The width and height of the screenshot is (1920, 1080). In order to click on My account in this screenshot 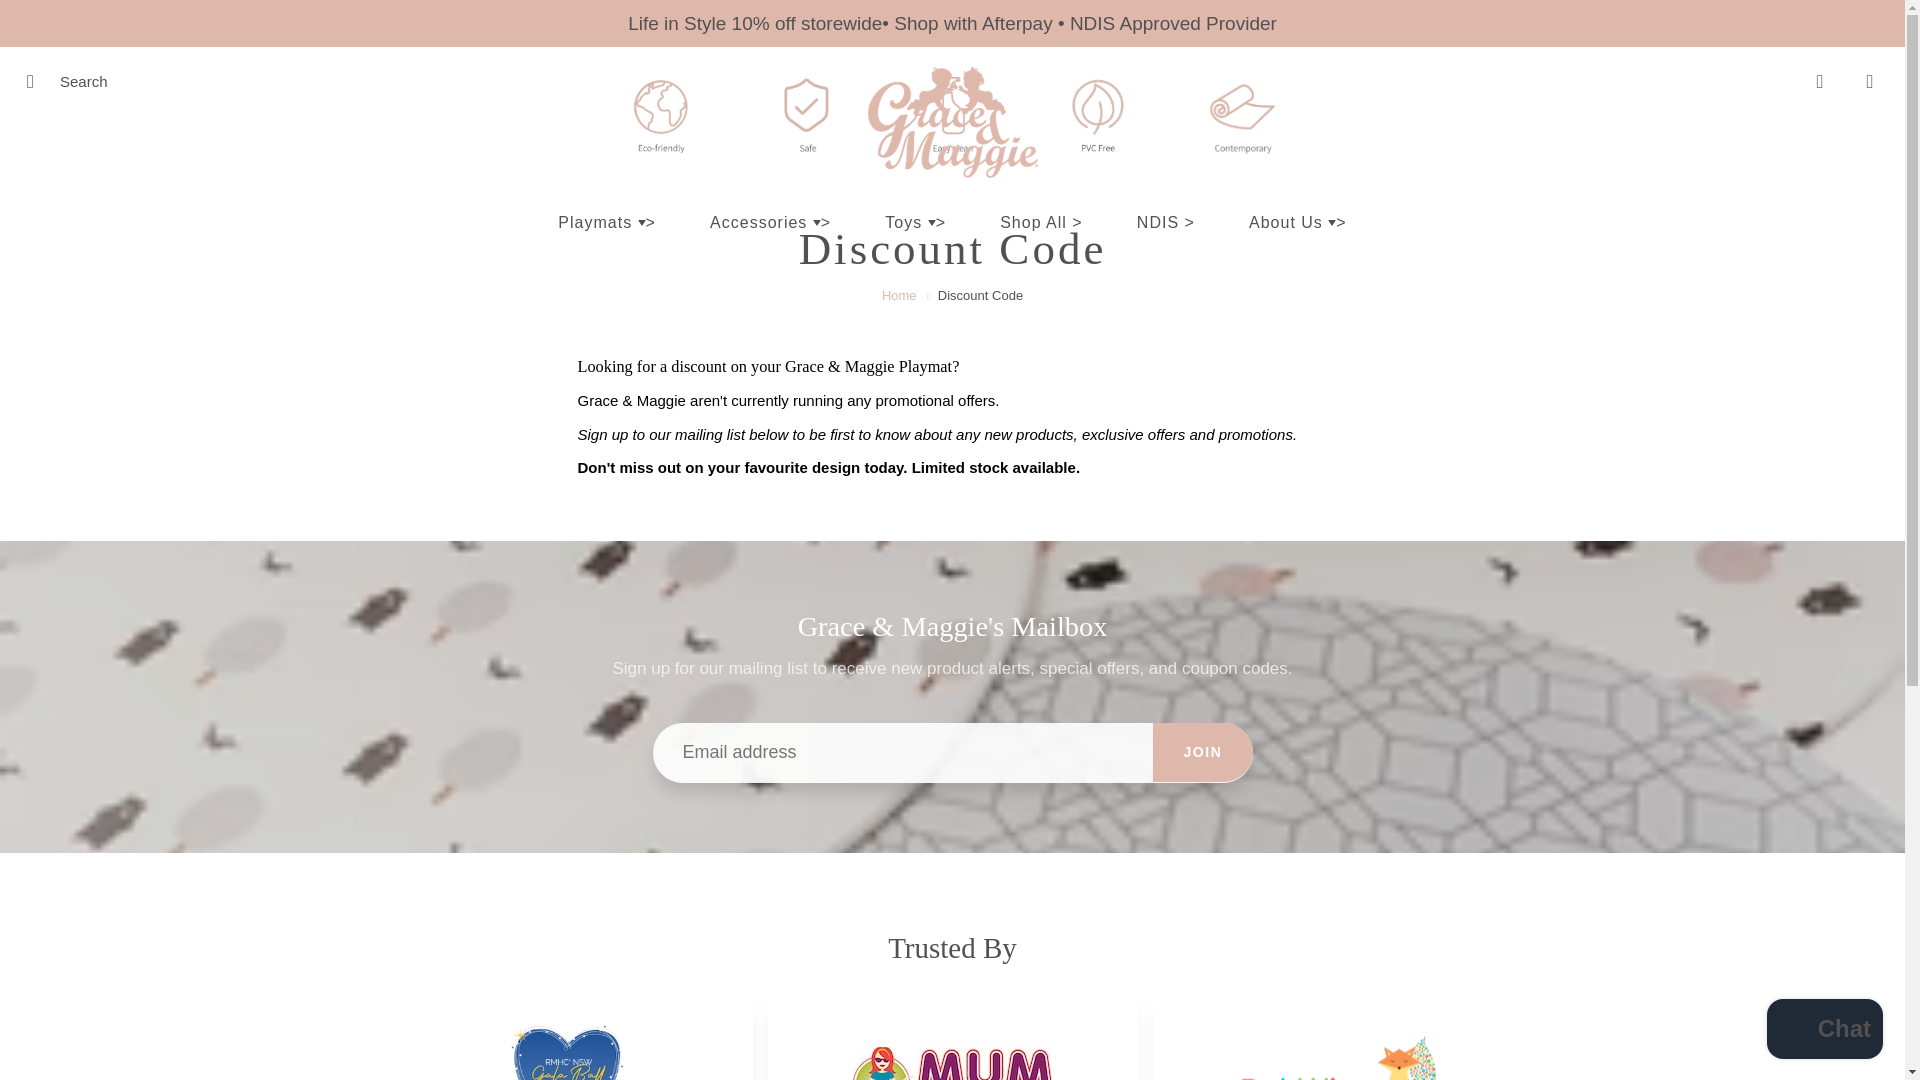, I will do `click(1820, 82)`.